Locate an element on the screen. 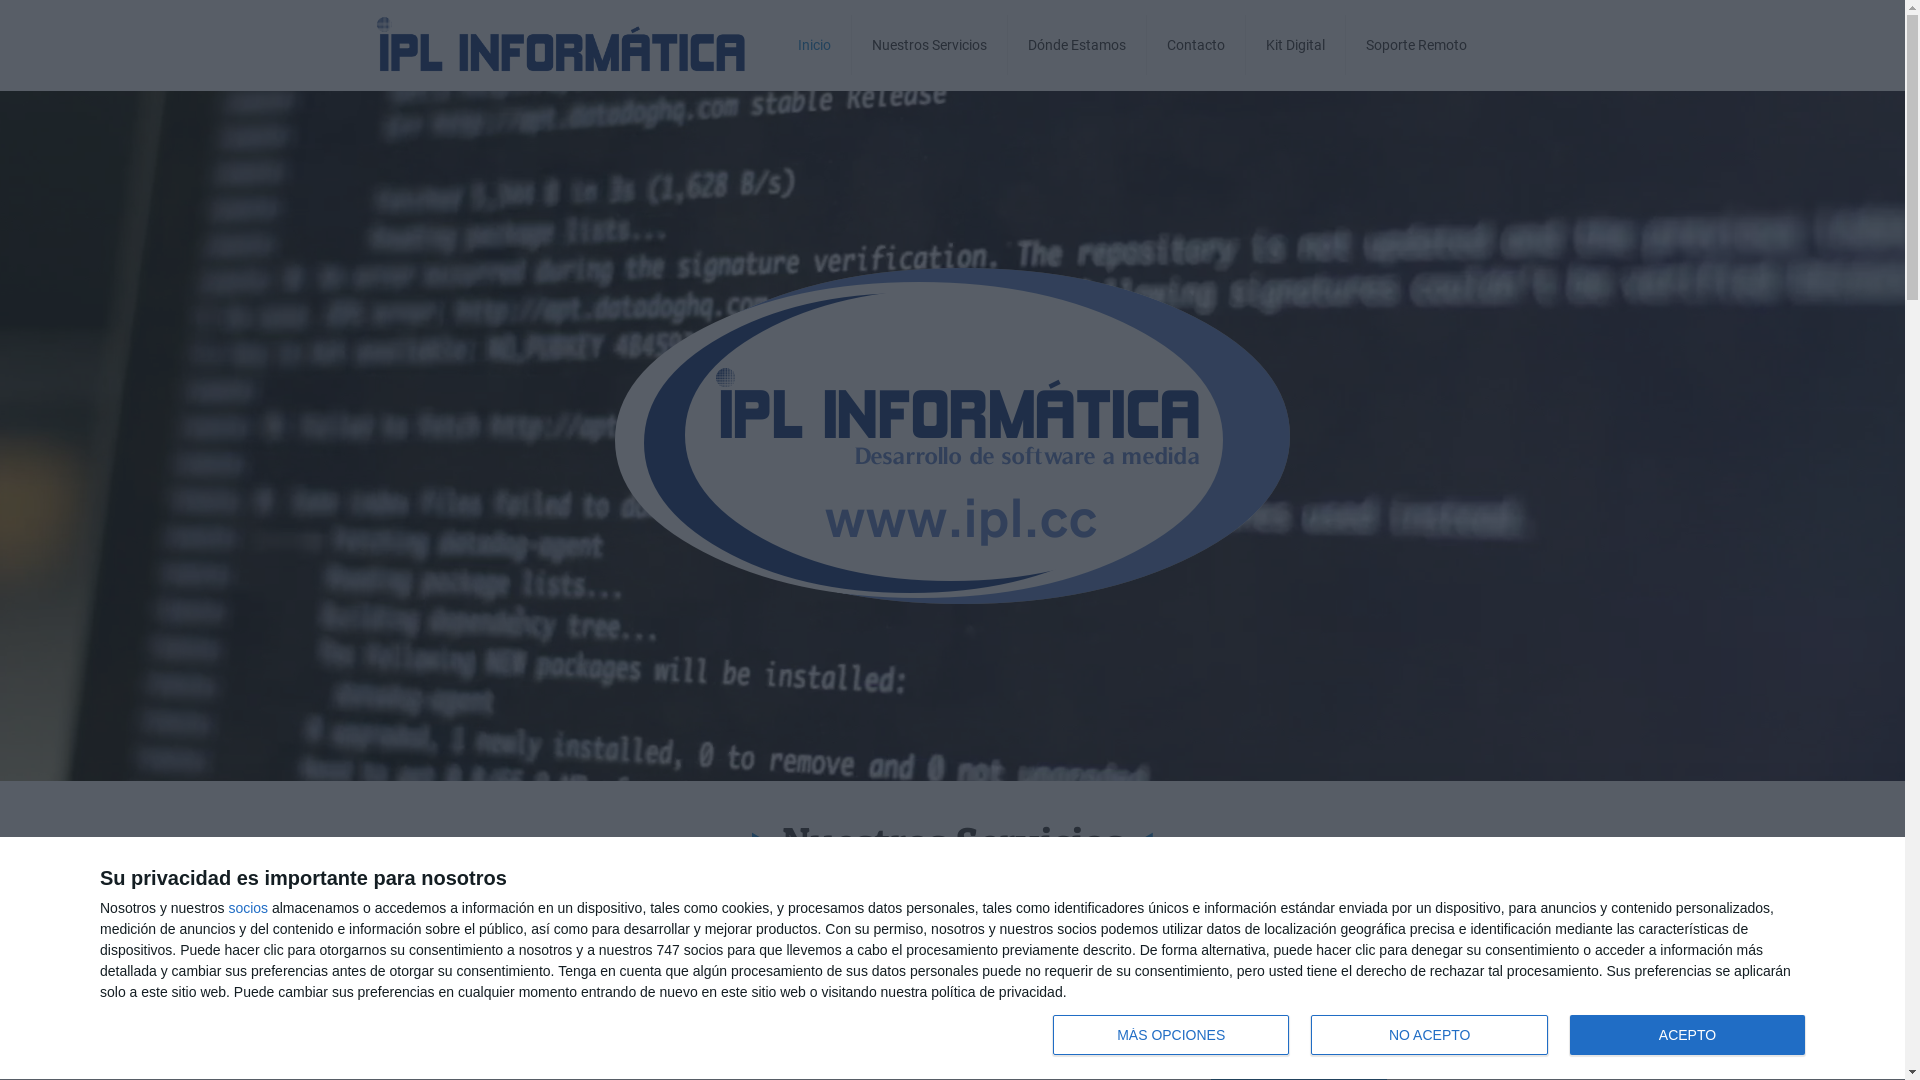 Image resolution: width=1920 pixels, height=1080 pixels. Inicio is located at coordinates (815, 45).